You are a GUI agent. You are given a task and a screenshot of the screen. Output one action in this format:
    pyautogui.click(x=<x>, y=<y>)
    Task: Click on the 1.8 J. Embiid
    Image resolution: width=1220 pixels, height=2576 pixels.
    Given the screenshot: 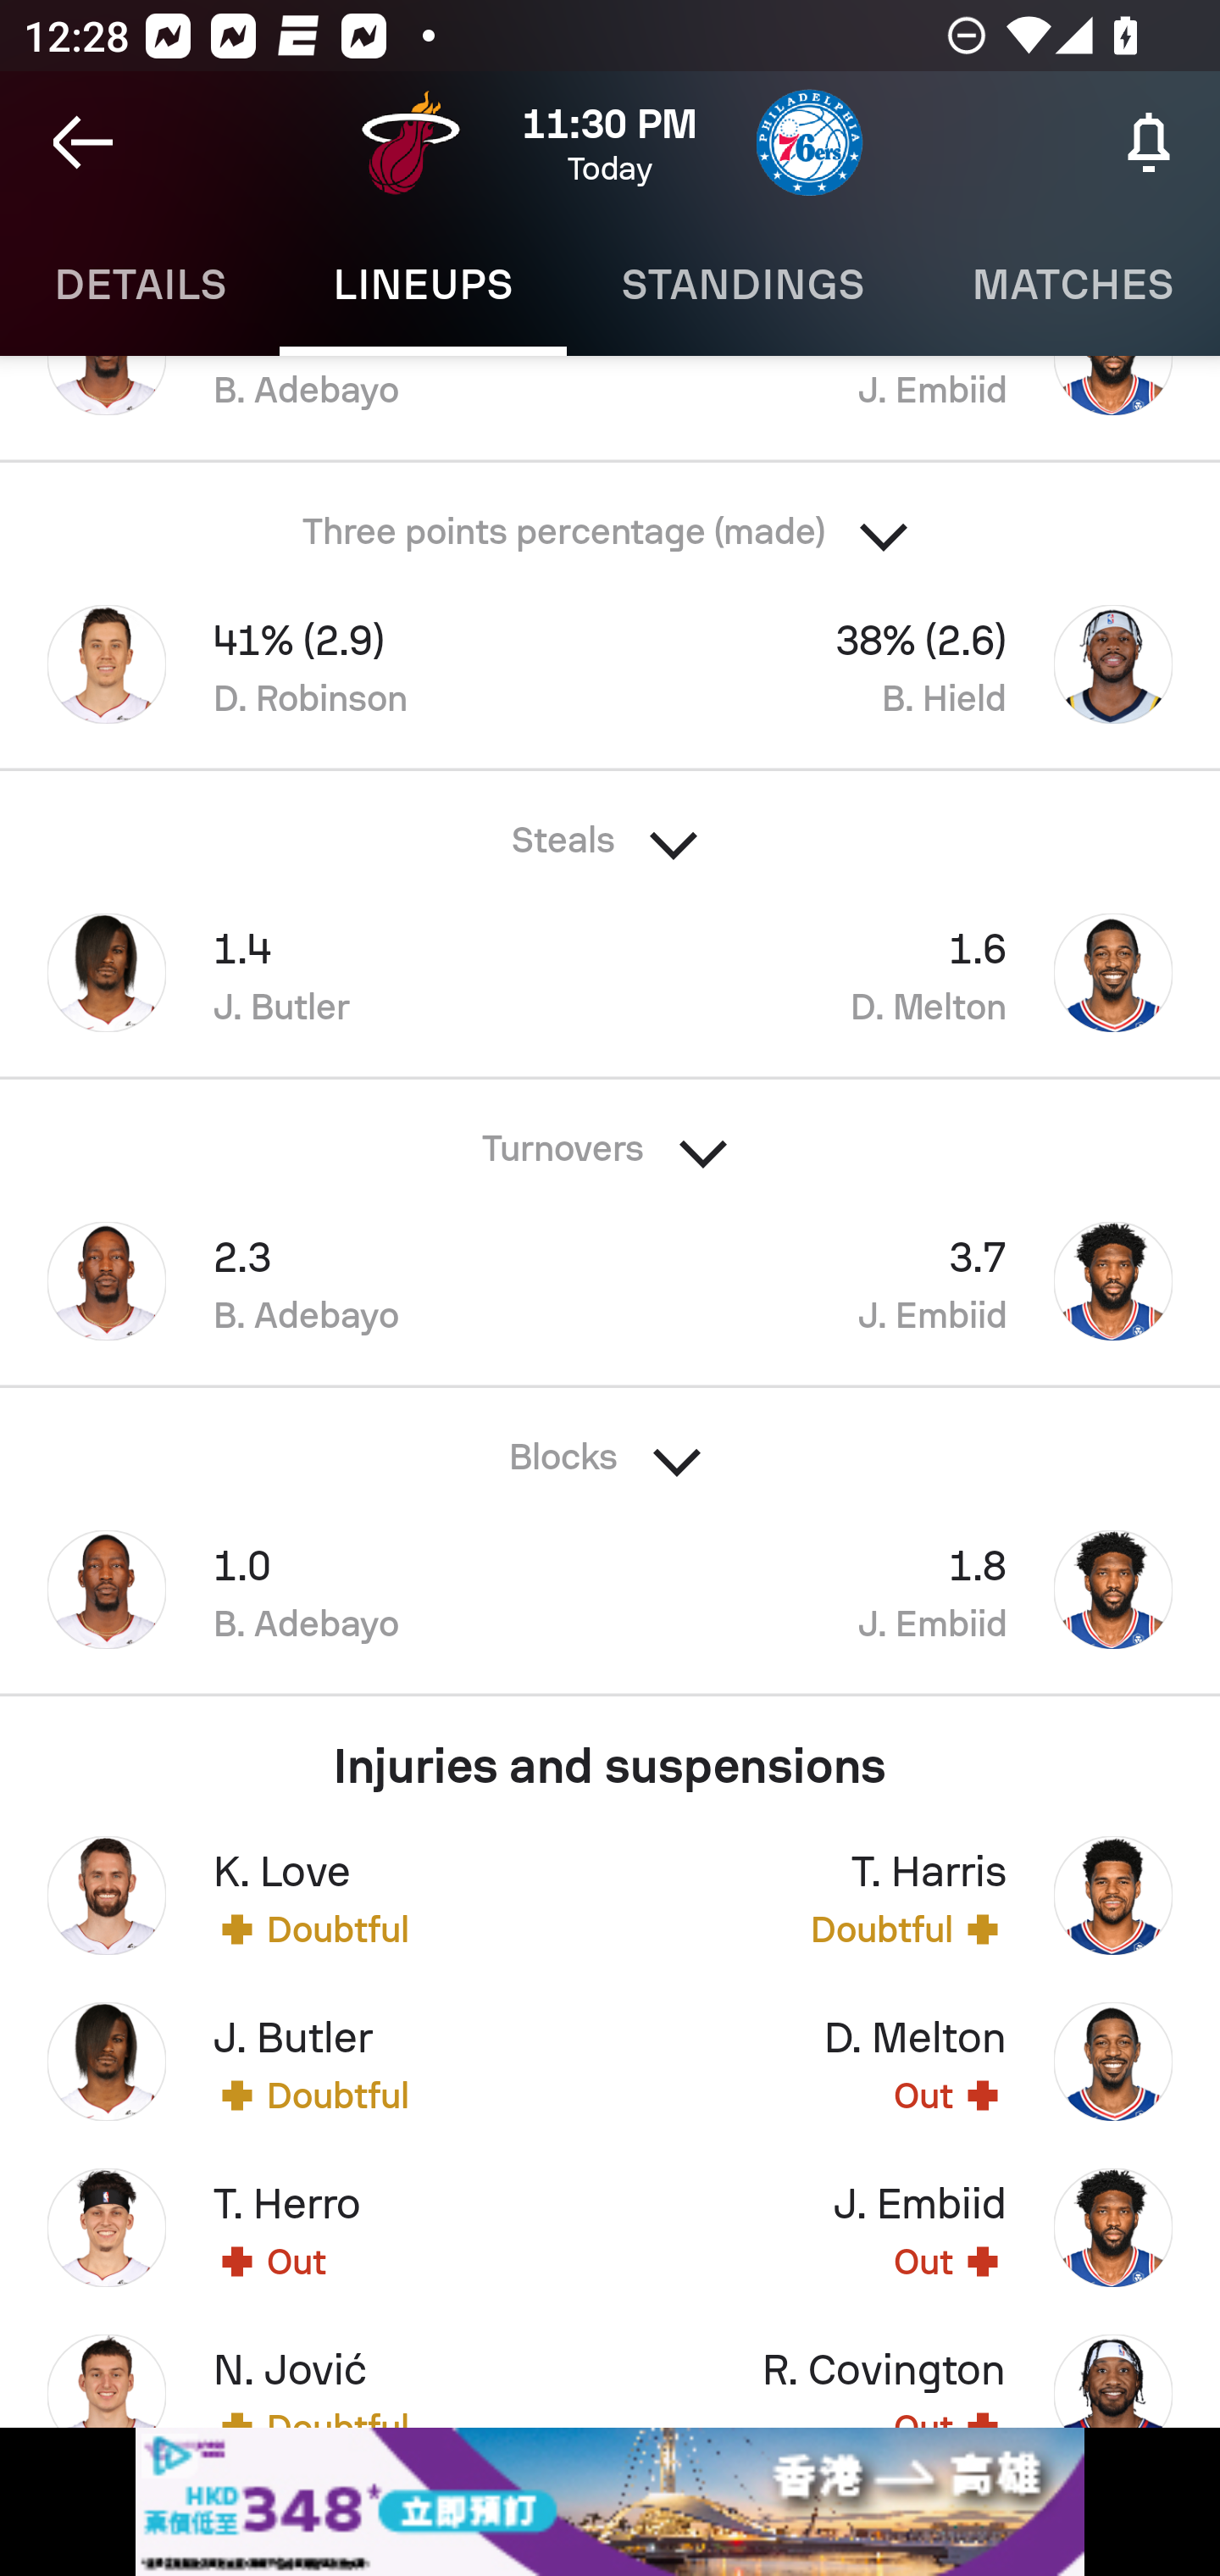 What is the action you would take?
    pyautogui.click(x=915, y=1589)
    